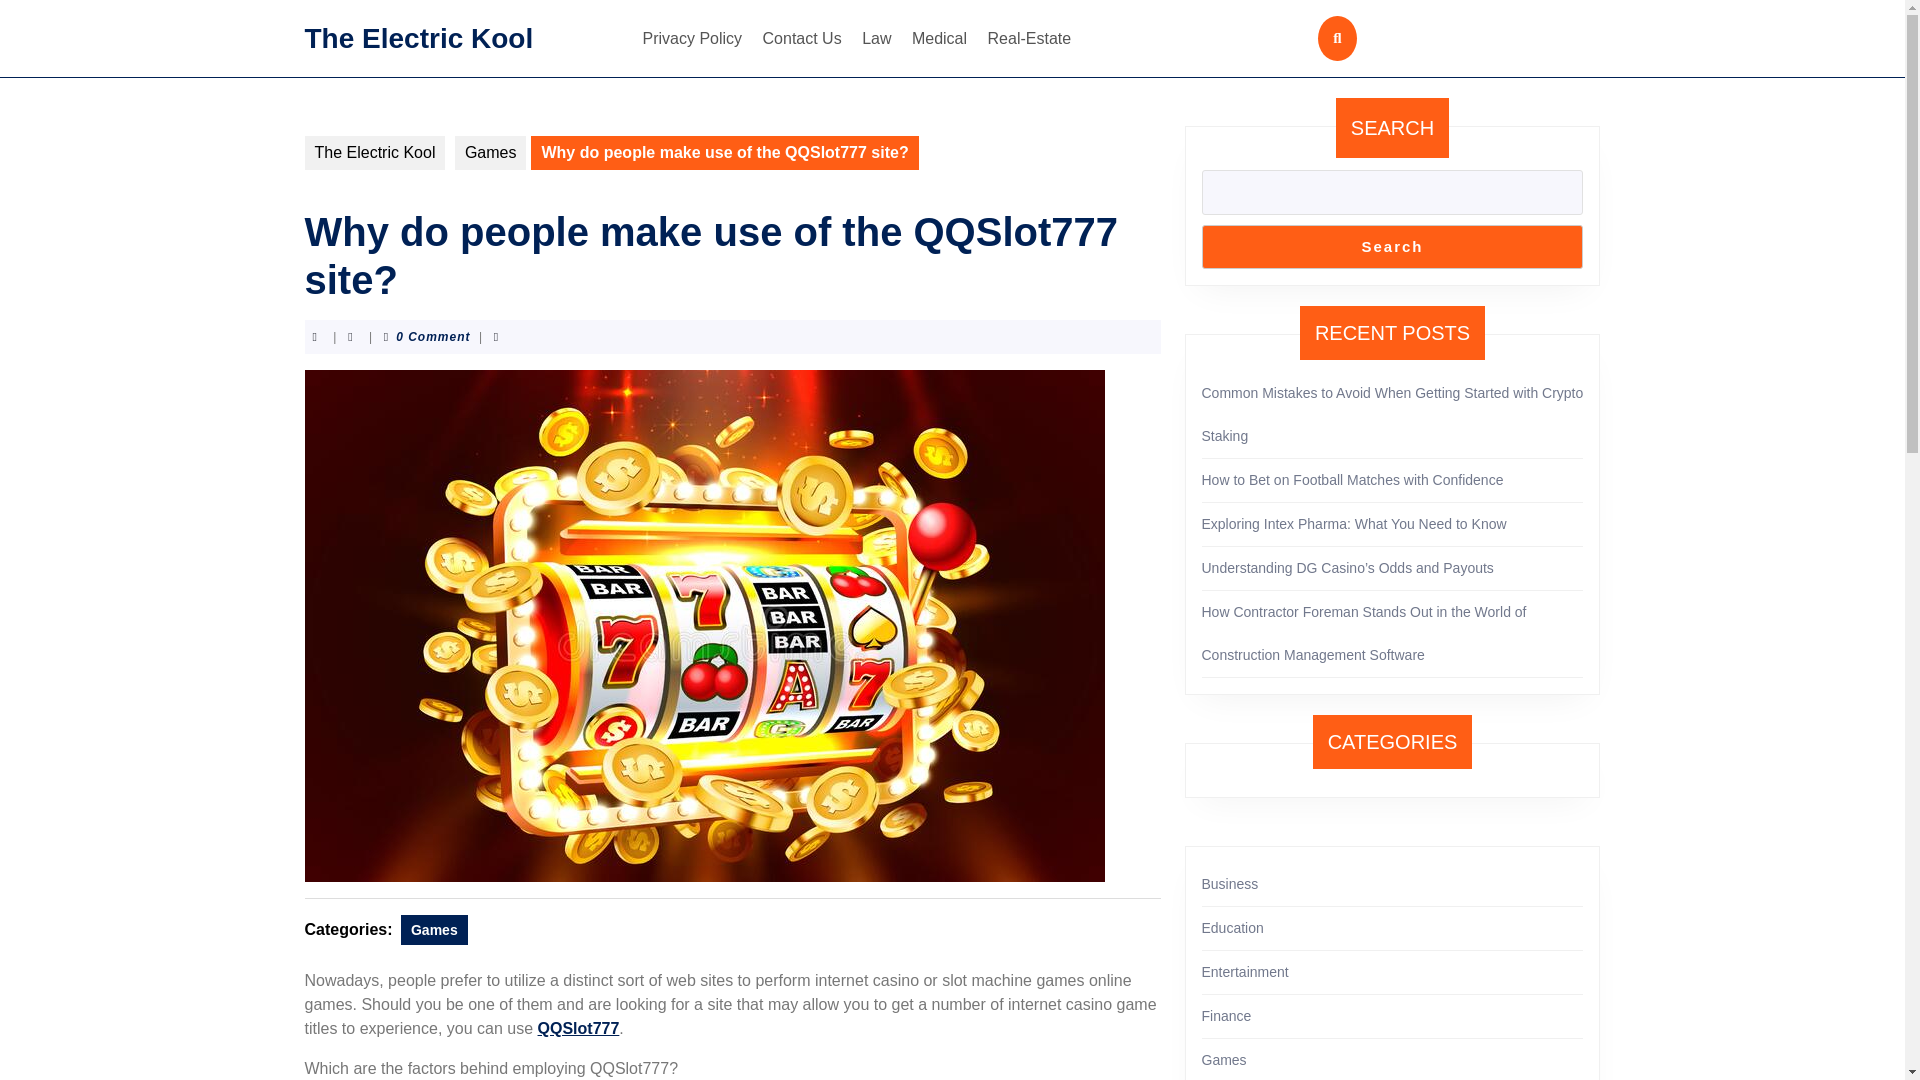 This screenshot has height=1080, width=1920. Describe the element at coordinates (692, 38) in the screenshot. I see `Privacy Policy` at that location.